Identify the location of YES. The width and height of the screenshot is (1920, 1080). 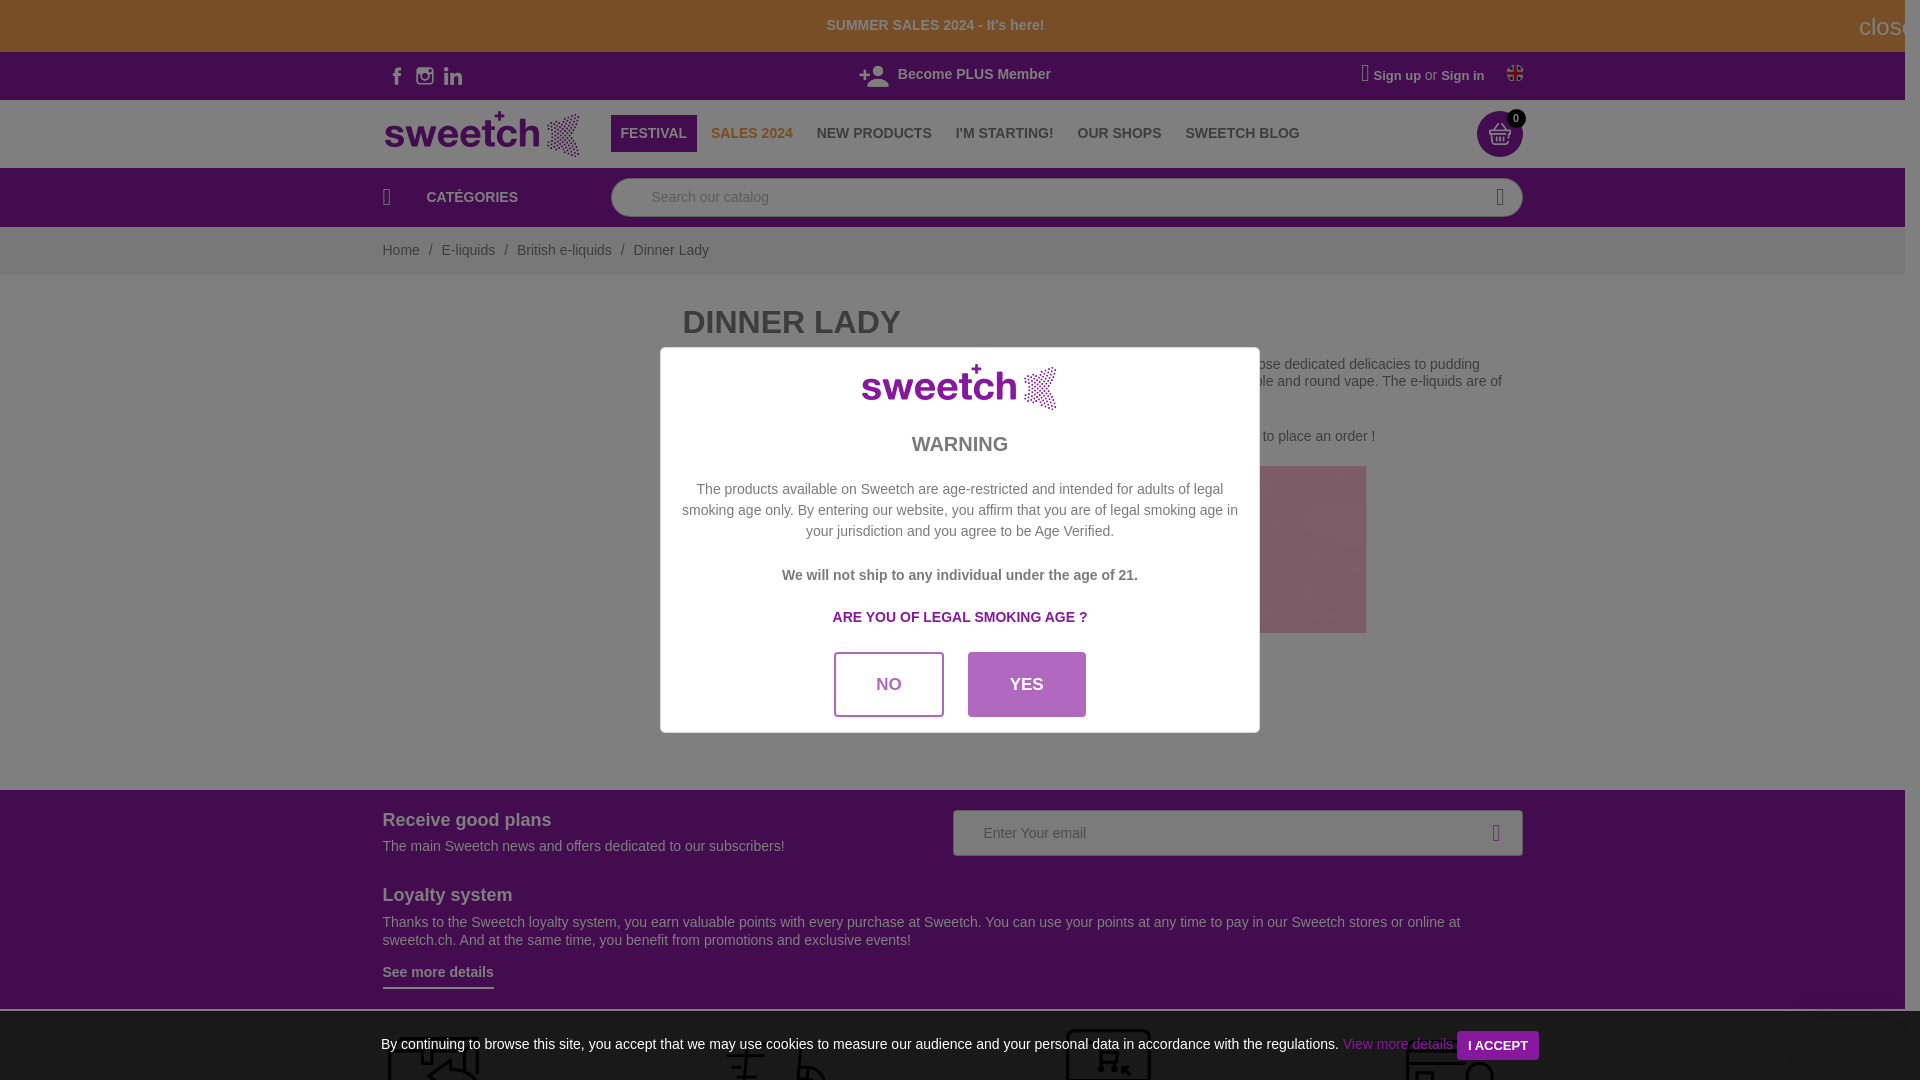
(1026, 684).